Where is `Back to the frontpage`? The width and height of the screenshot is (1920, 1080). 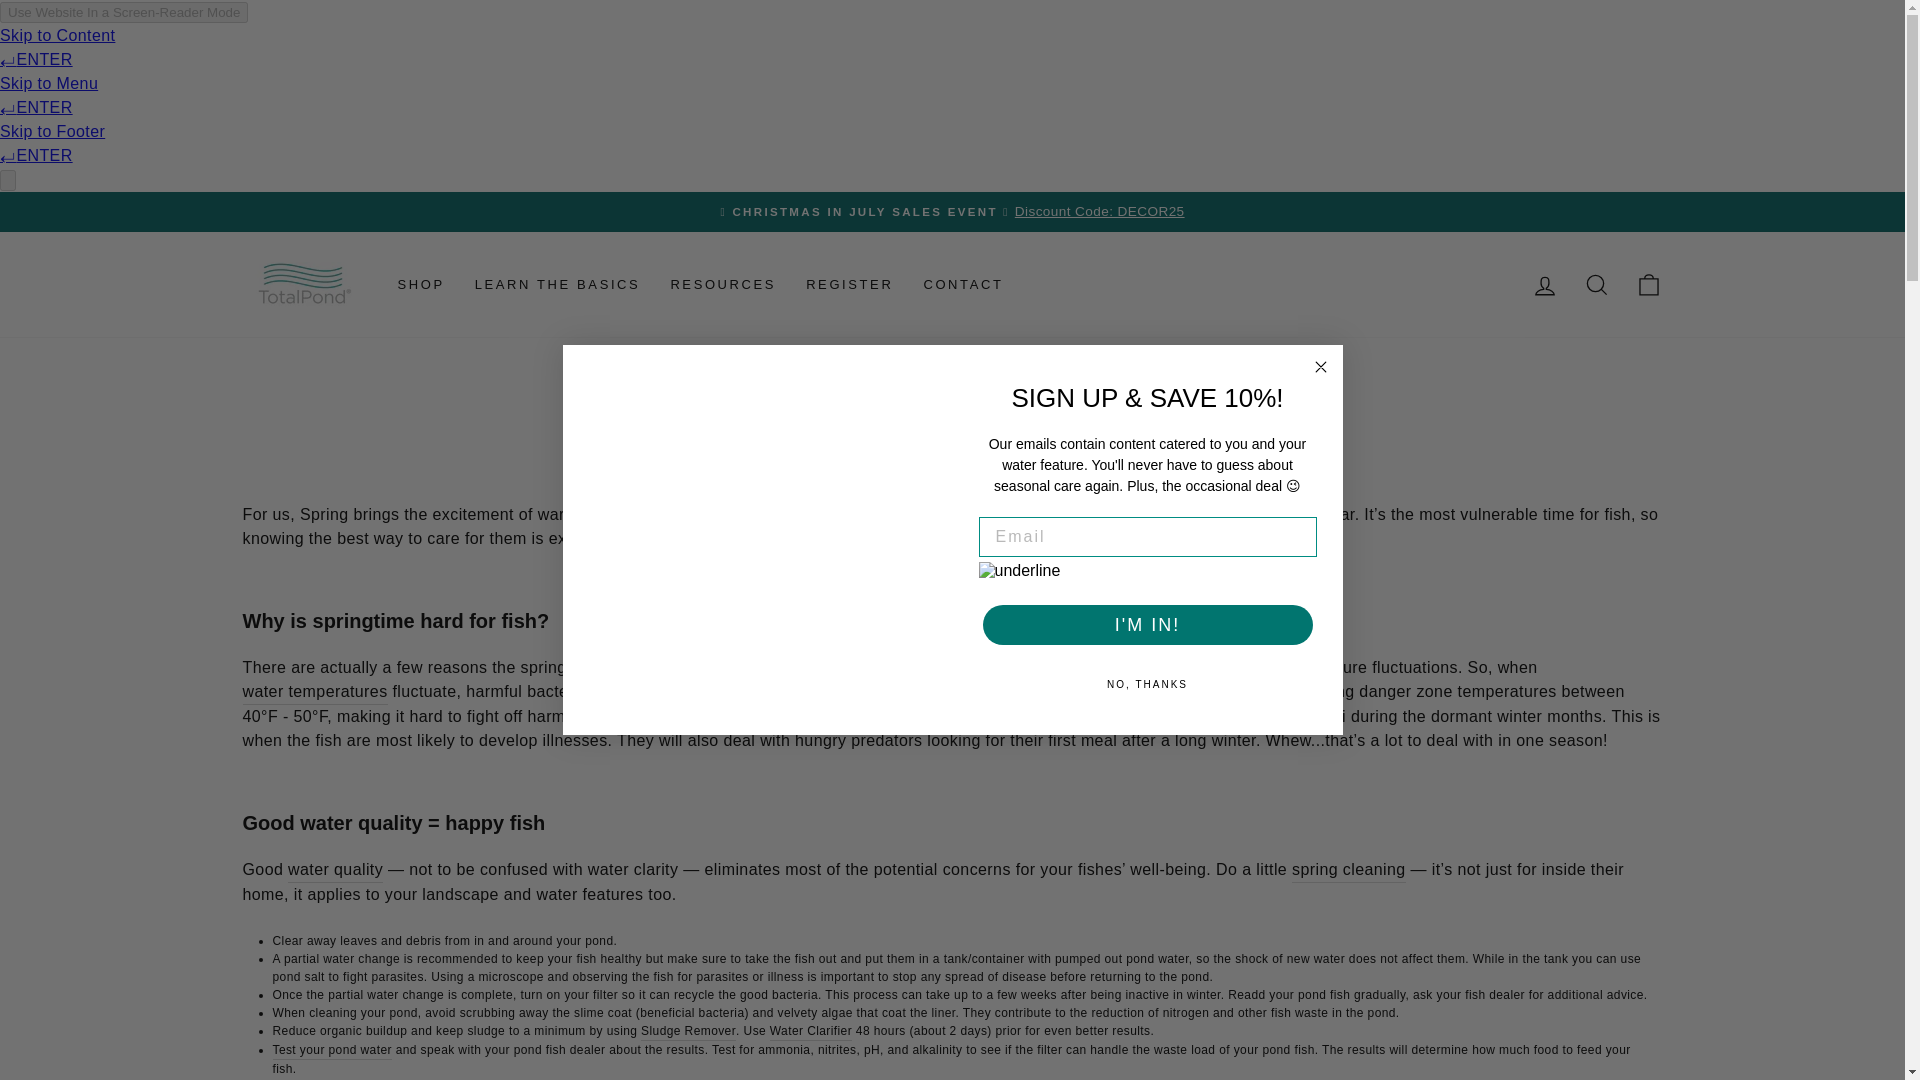
Back to the frontpage is located at coordinates (923, 396).